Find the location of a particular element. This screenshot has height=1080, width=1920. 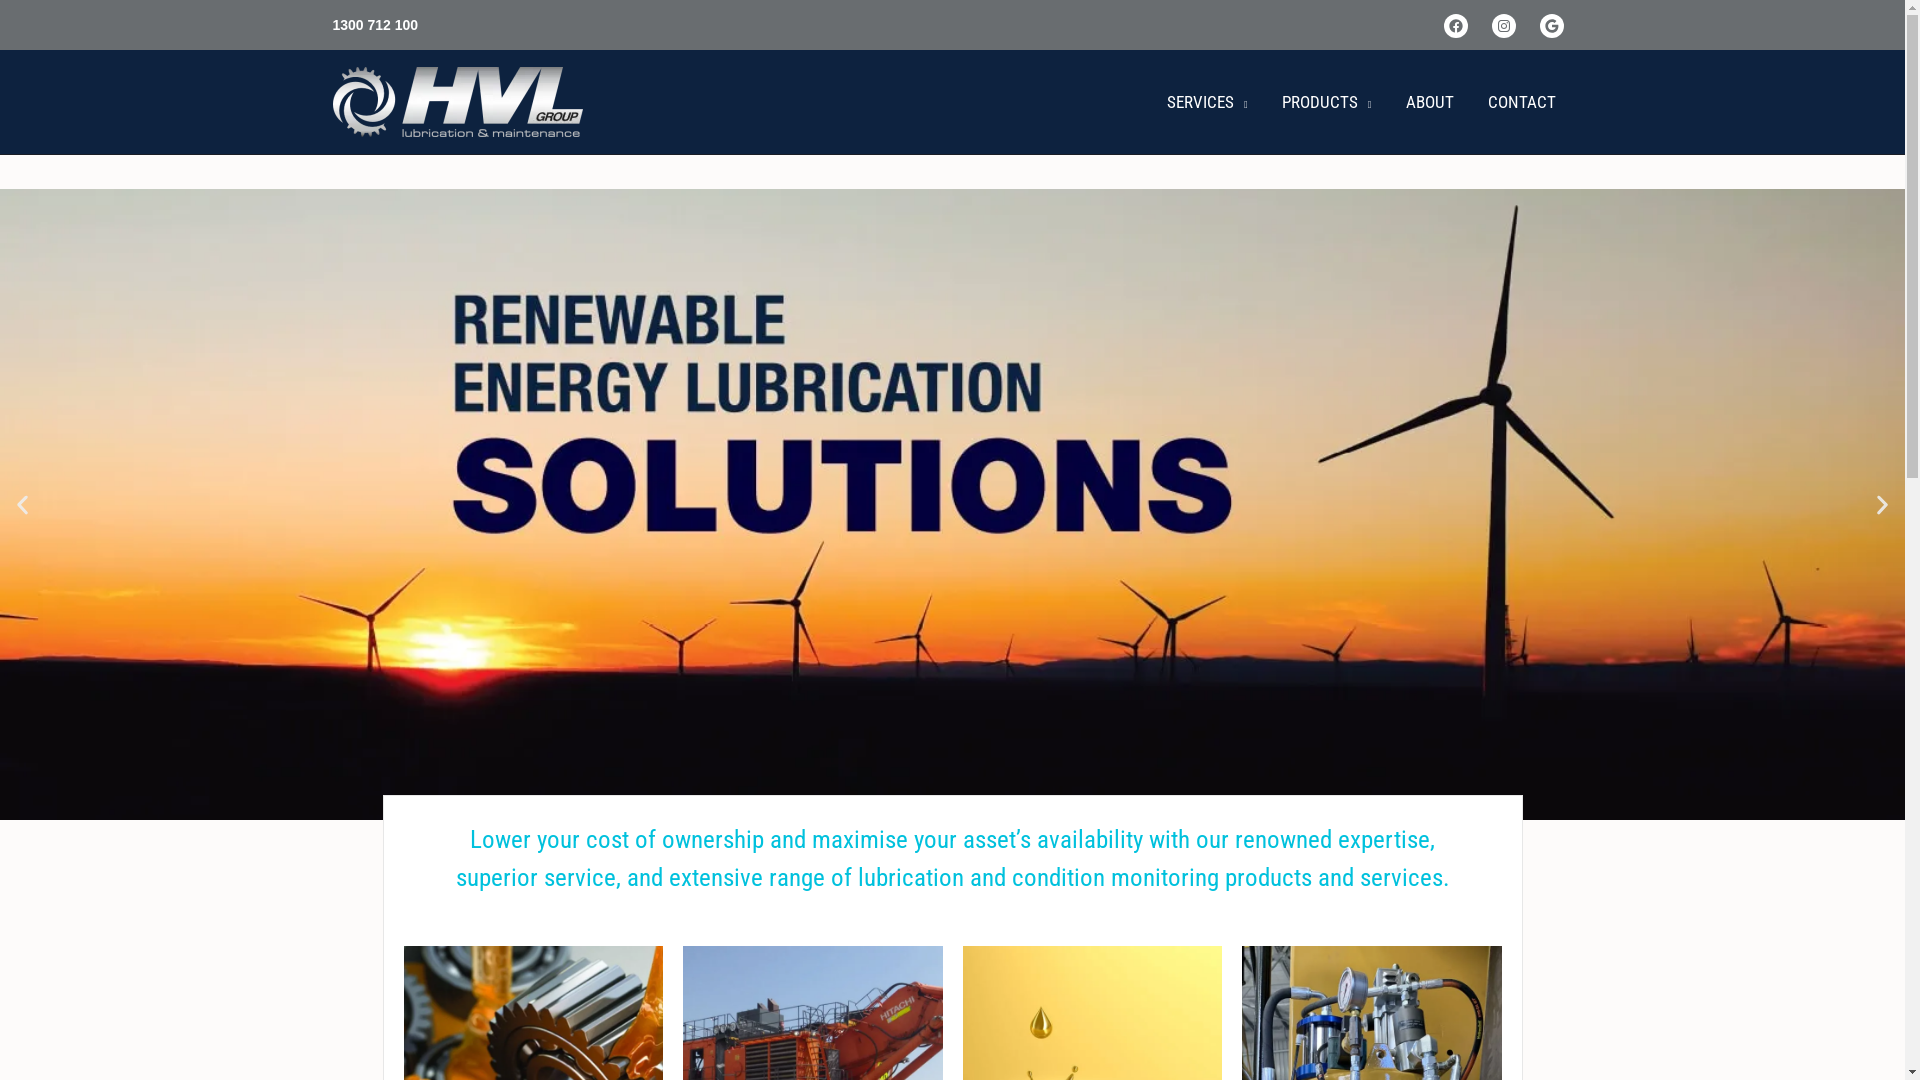

1300 712 100 is located at coordinates (375, 25).